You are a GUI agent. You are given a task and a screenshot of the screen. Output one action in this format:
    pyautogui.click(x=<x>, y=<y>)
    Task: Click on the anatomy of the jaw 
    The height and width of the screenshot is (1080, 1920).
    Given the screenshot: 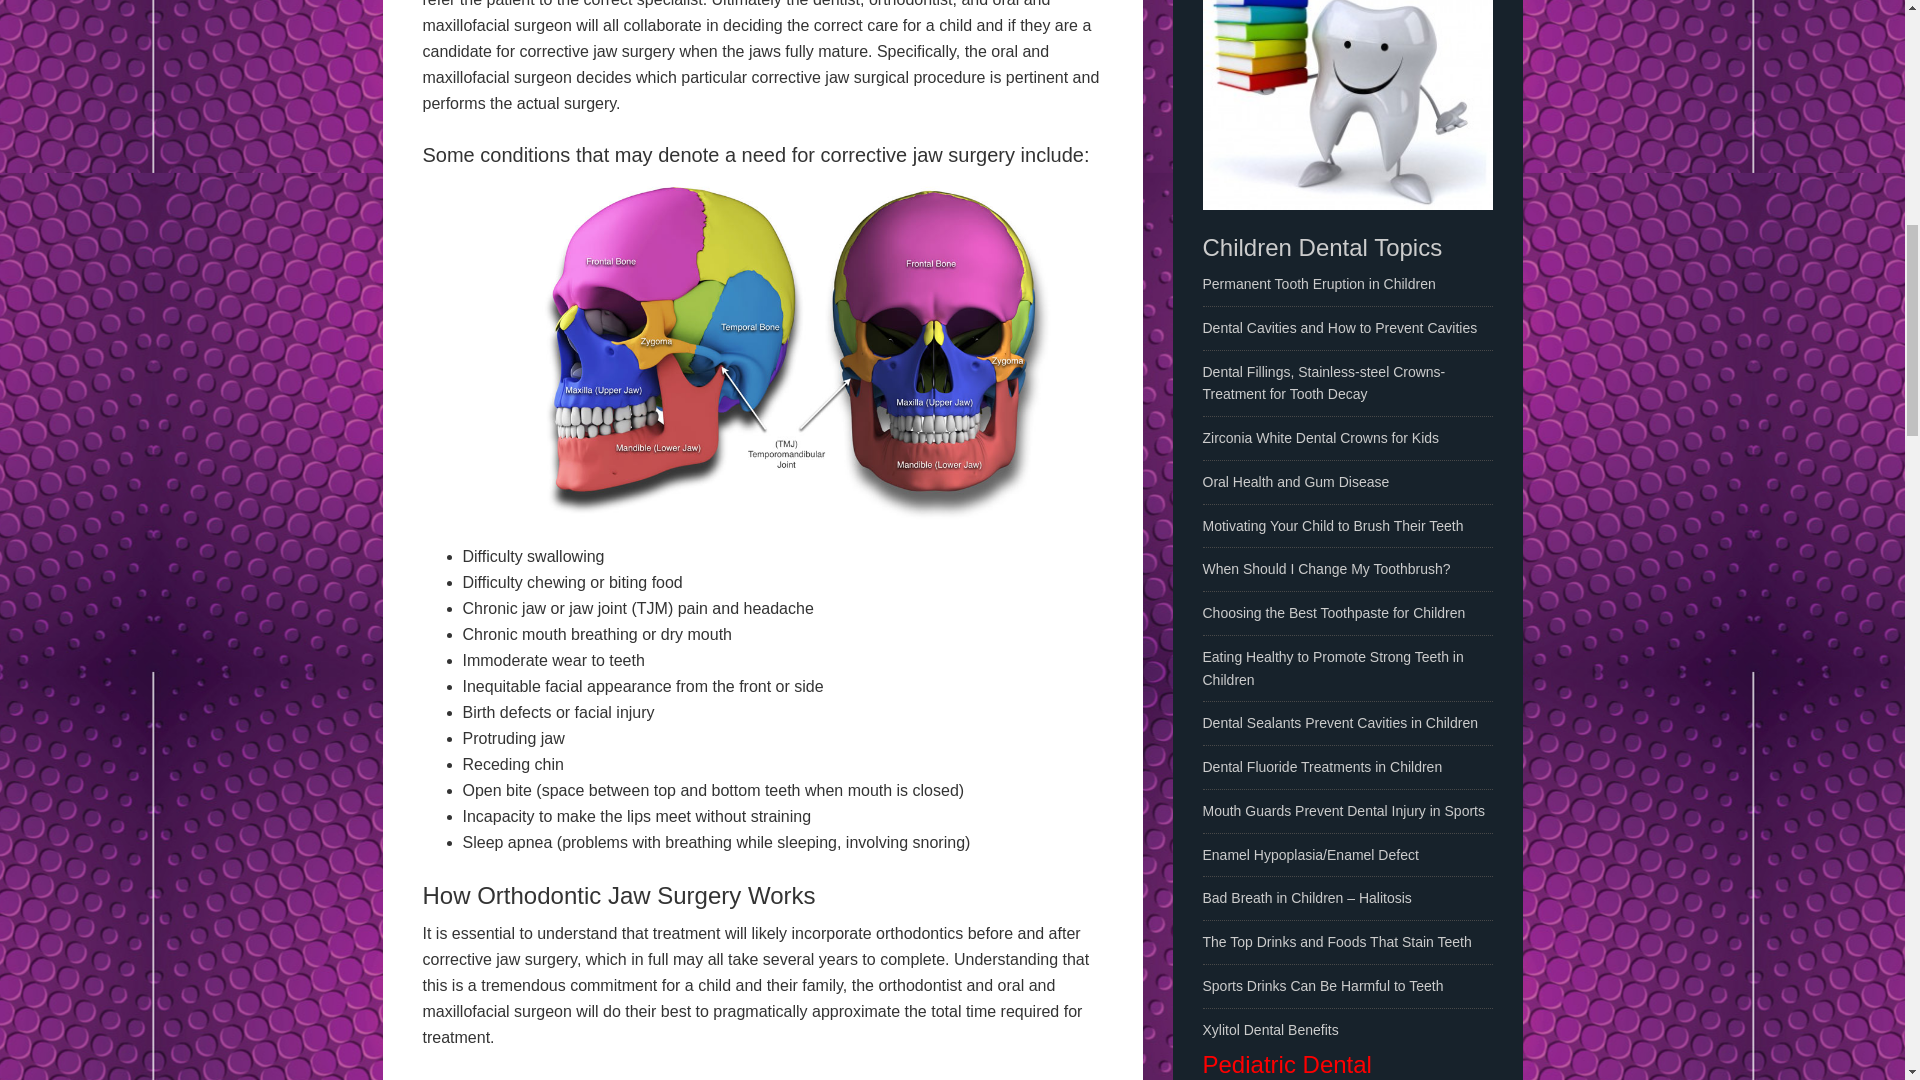 What is the action you would take?
    pyautogui.click(x=794, y=348)
    